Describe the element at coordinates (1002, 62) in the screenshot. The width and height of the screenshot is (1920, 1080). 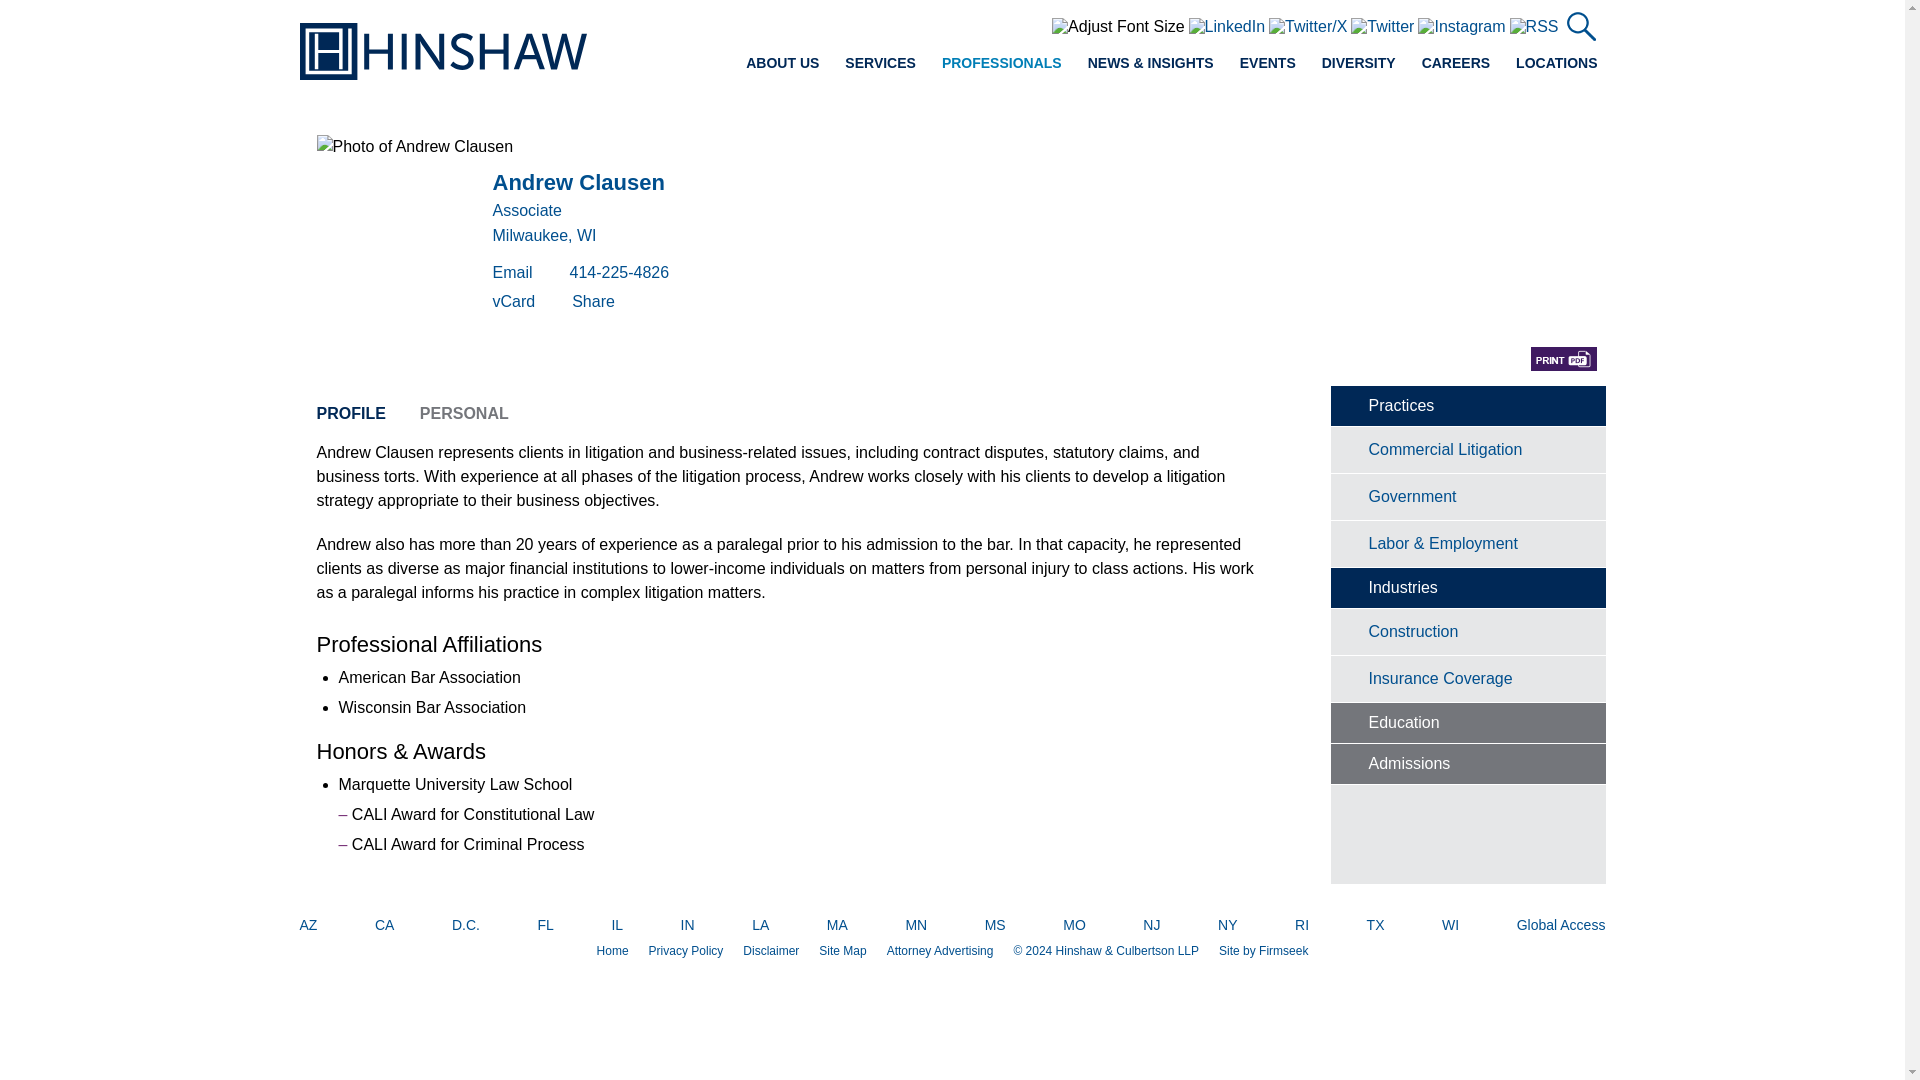
I see `PROFESSIONALS` at that location.